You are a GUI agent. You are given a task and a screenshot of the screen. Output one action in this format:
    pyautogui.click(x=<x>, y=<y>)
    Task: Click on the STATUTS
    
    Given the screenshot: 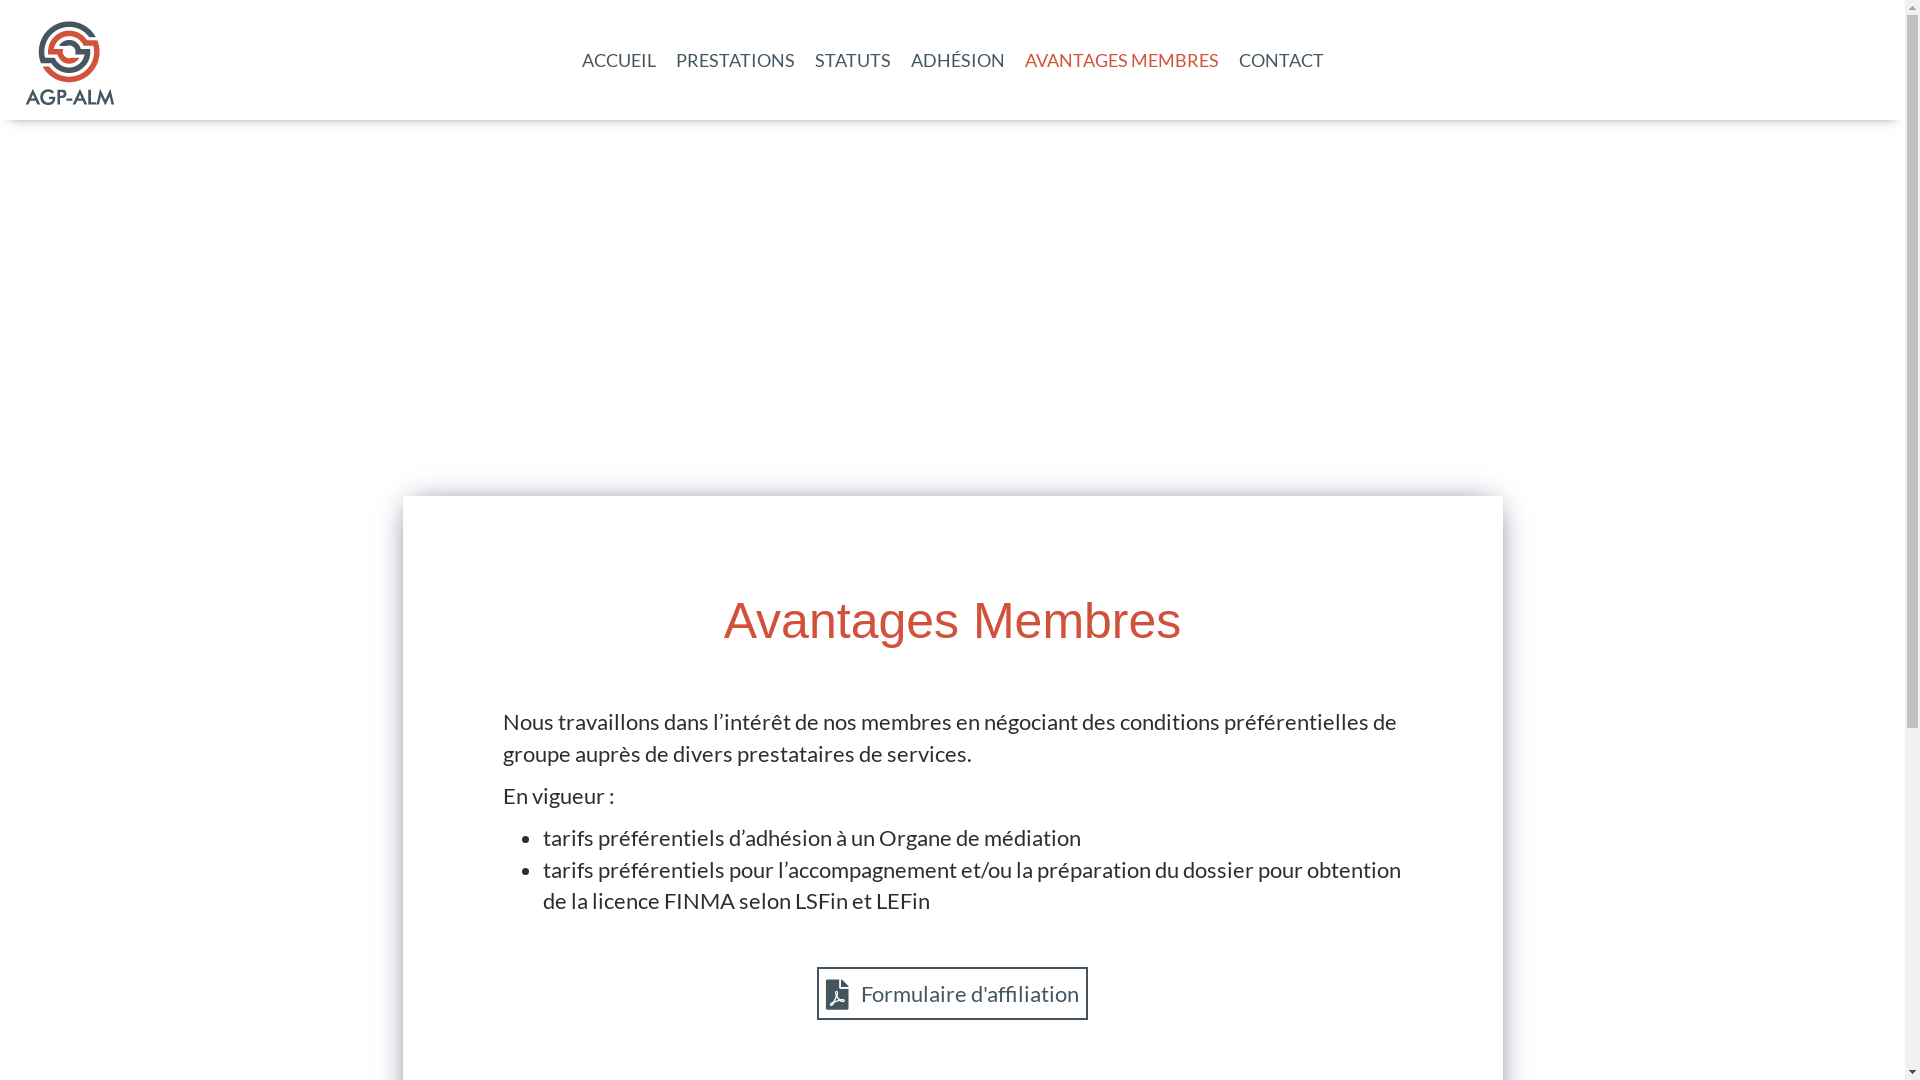 What is the action you would take?
    pyautogui.click(x=852, y=60)
    